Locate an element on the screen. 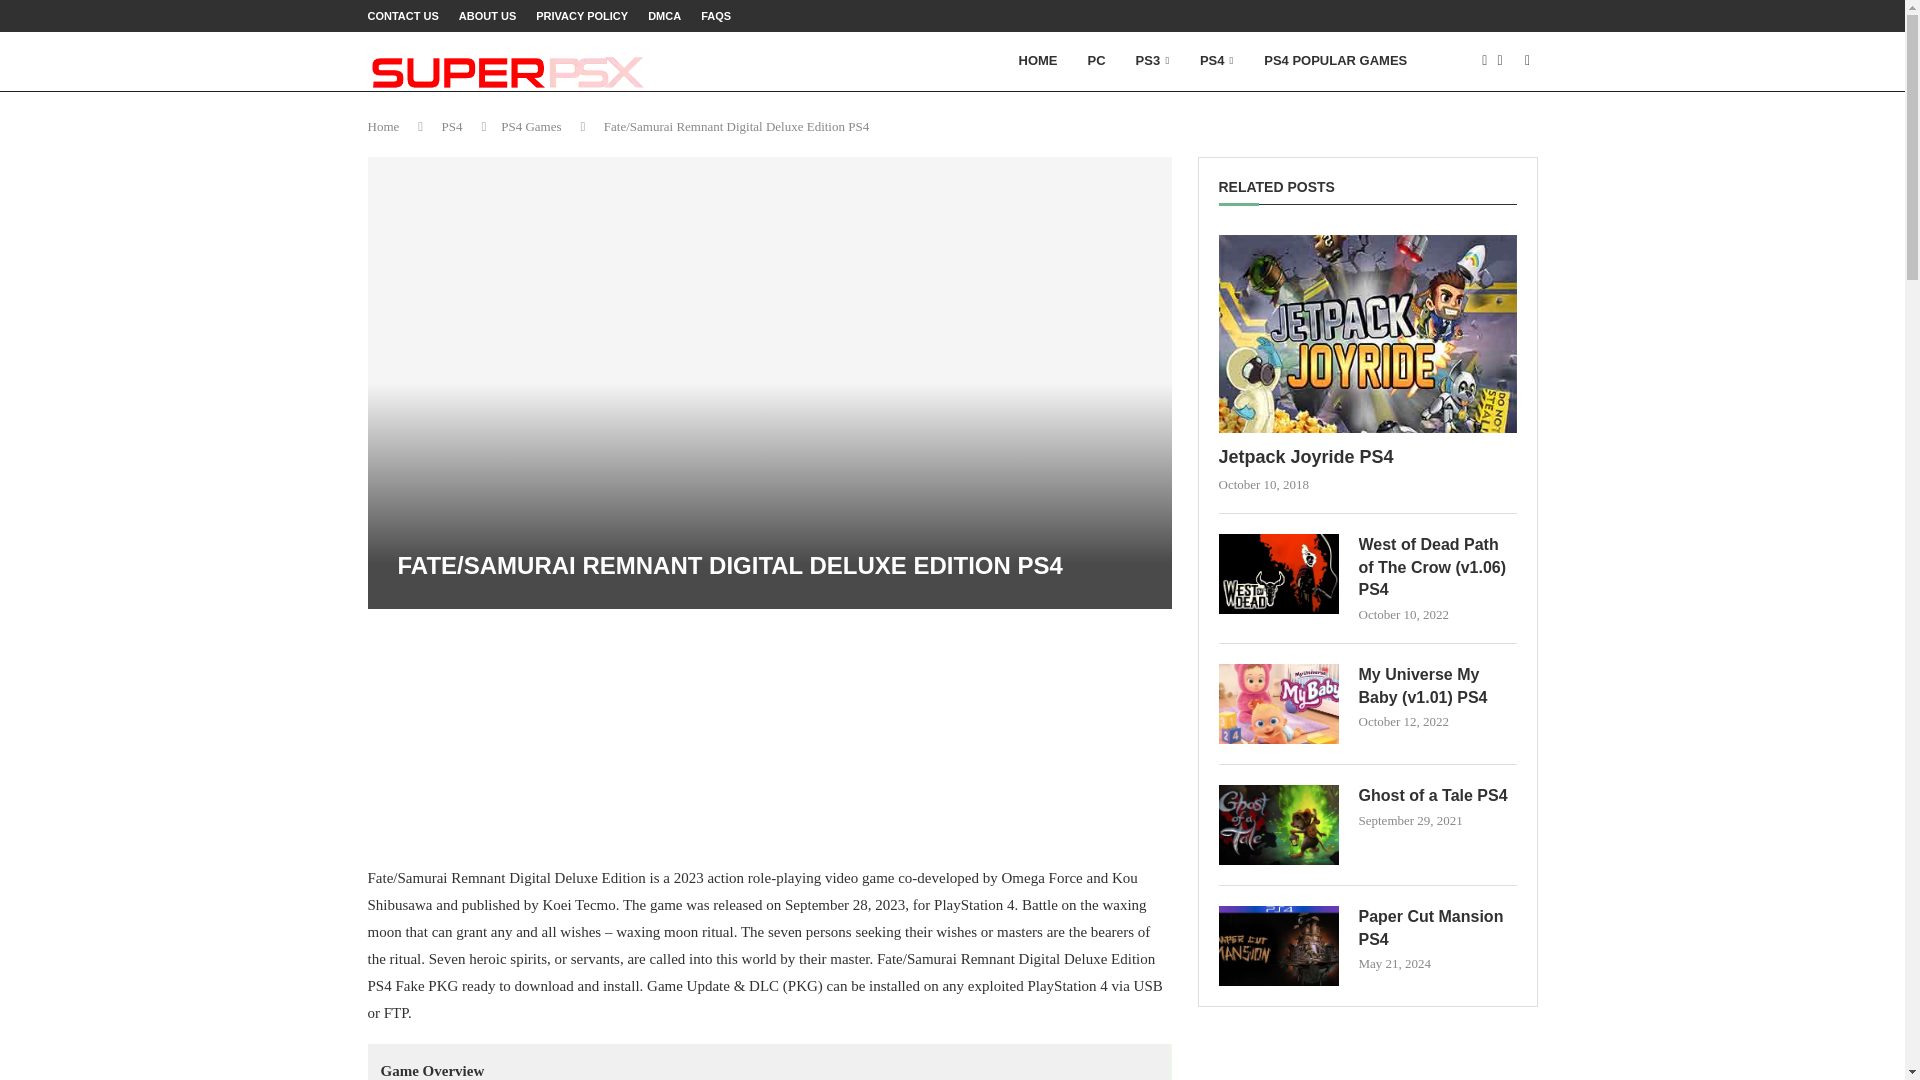 The width and height of the screenshot is (1920, 1080). CONTACT US is located at coordinates (404, 16).